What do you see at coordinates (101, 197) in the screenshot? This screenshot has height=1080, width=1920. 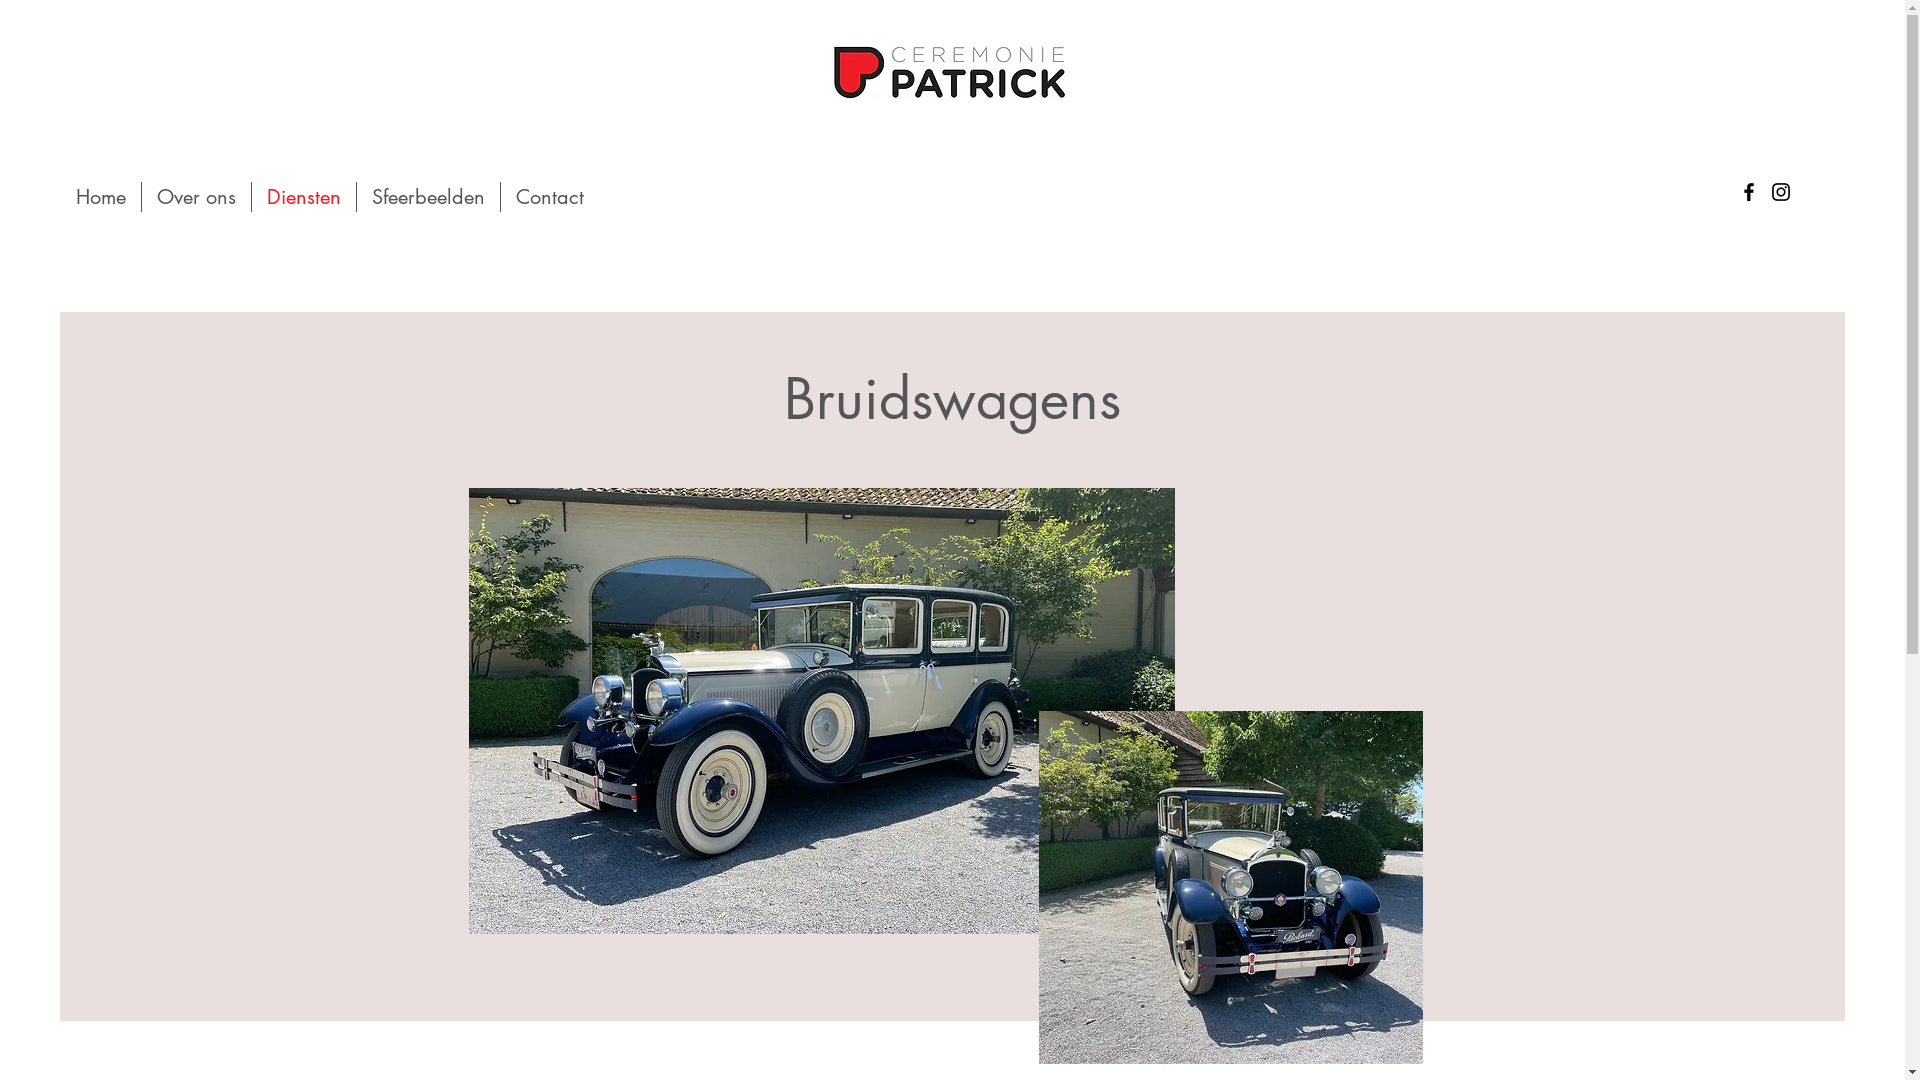 I see `Home` at bounding box center [101, 197].